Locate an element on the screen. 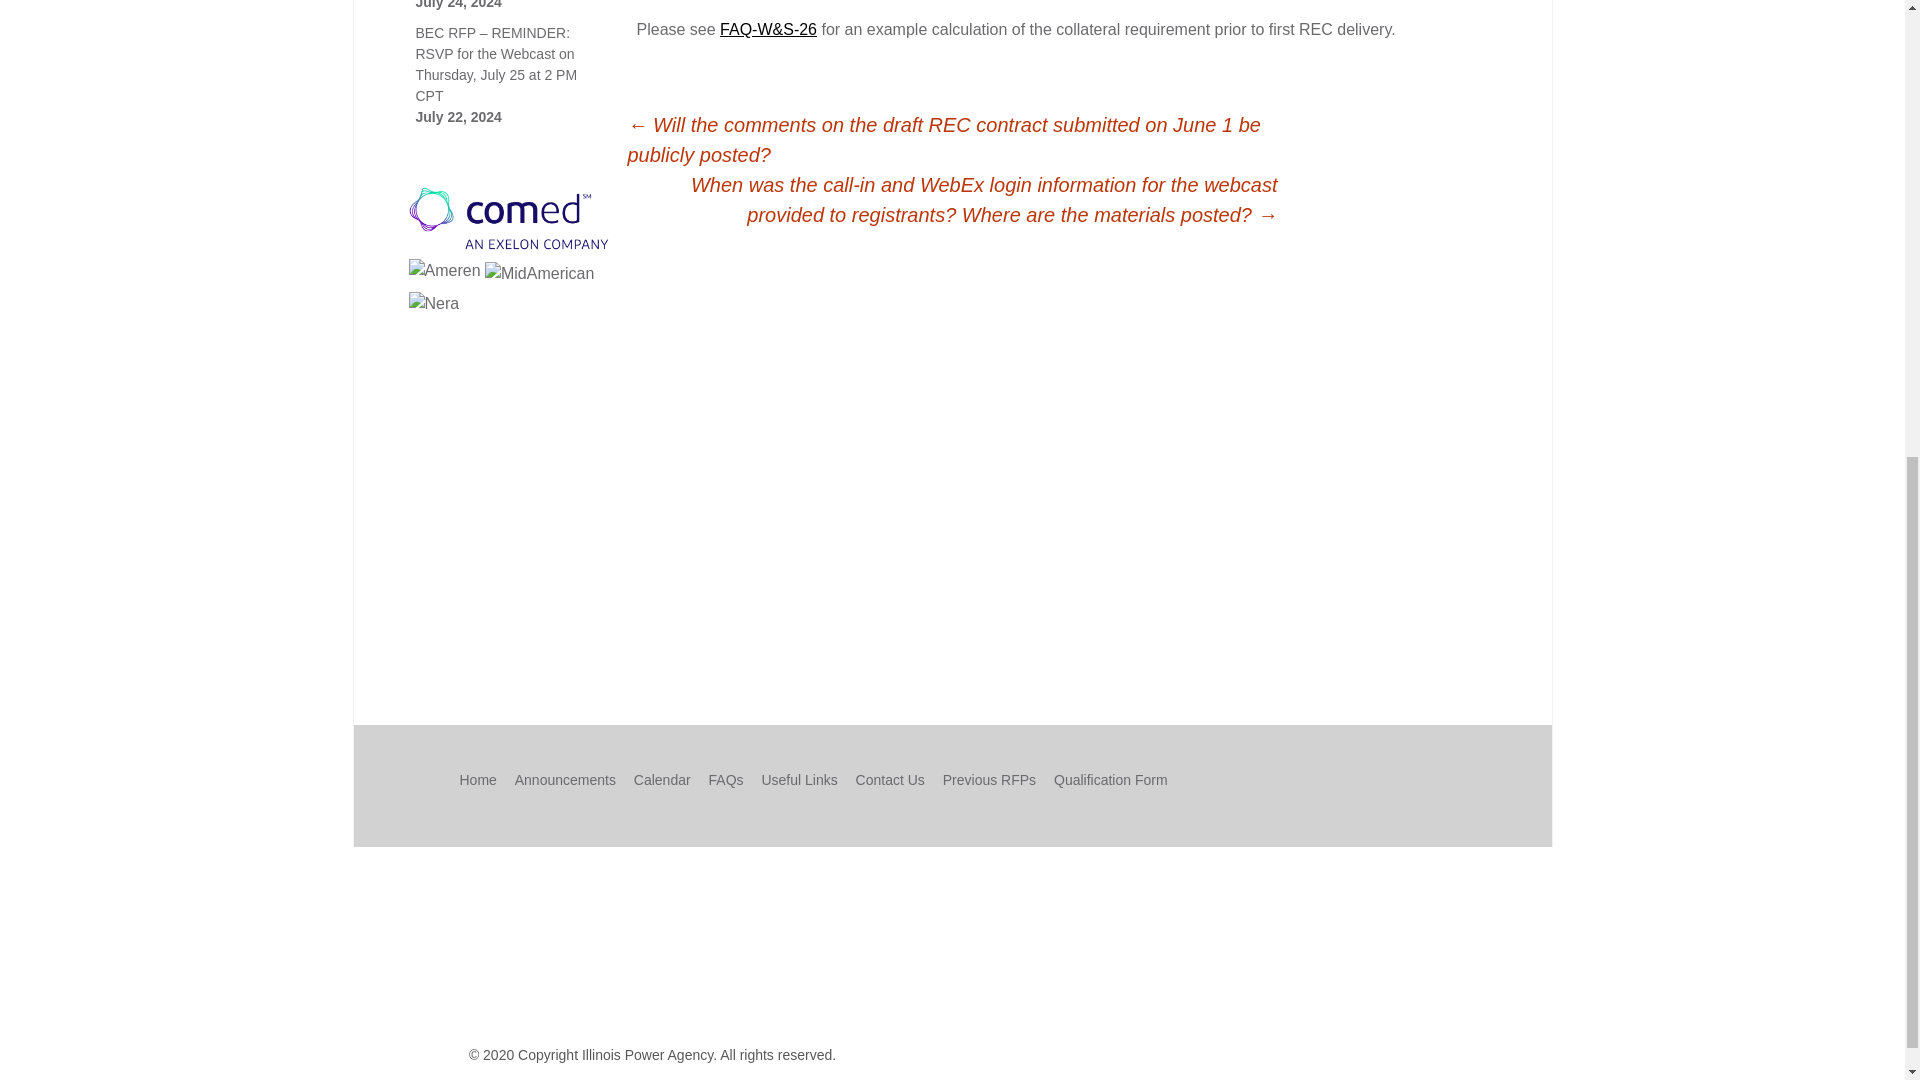  Ameren is located at coordinates (444, 270).